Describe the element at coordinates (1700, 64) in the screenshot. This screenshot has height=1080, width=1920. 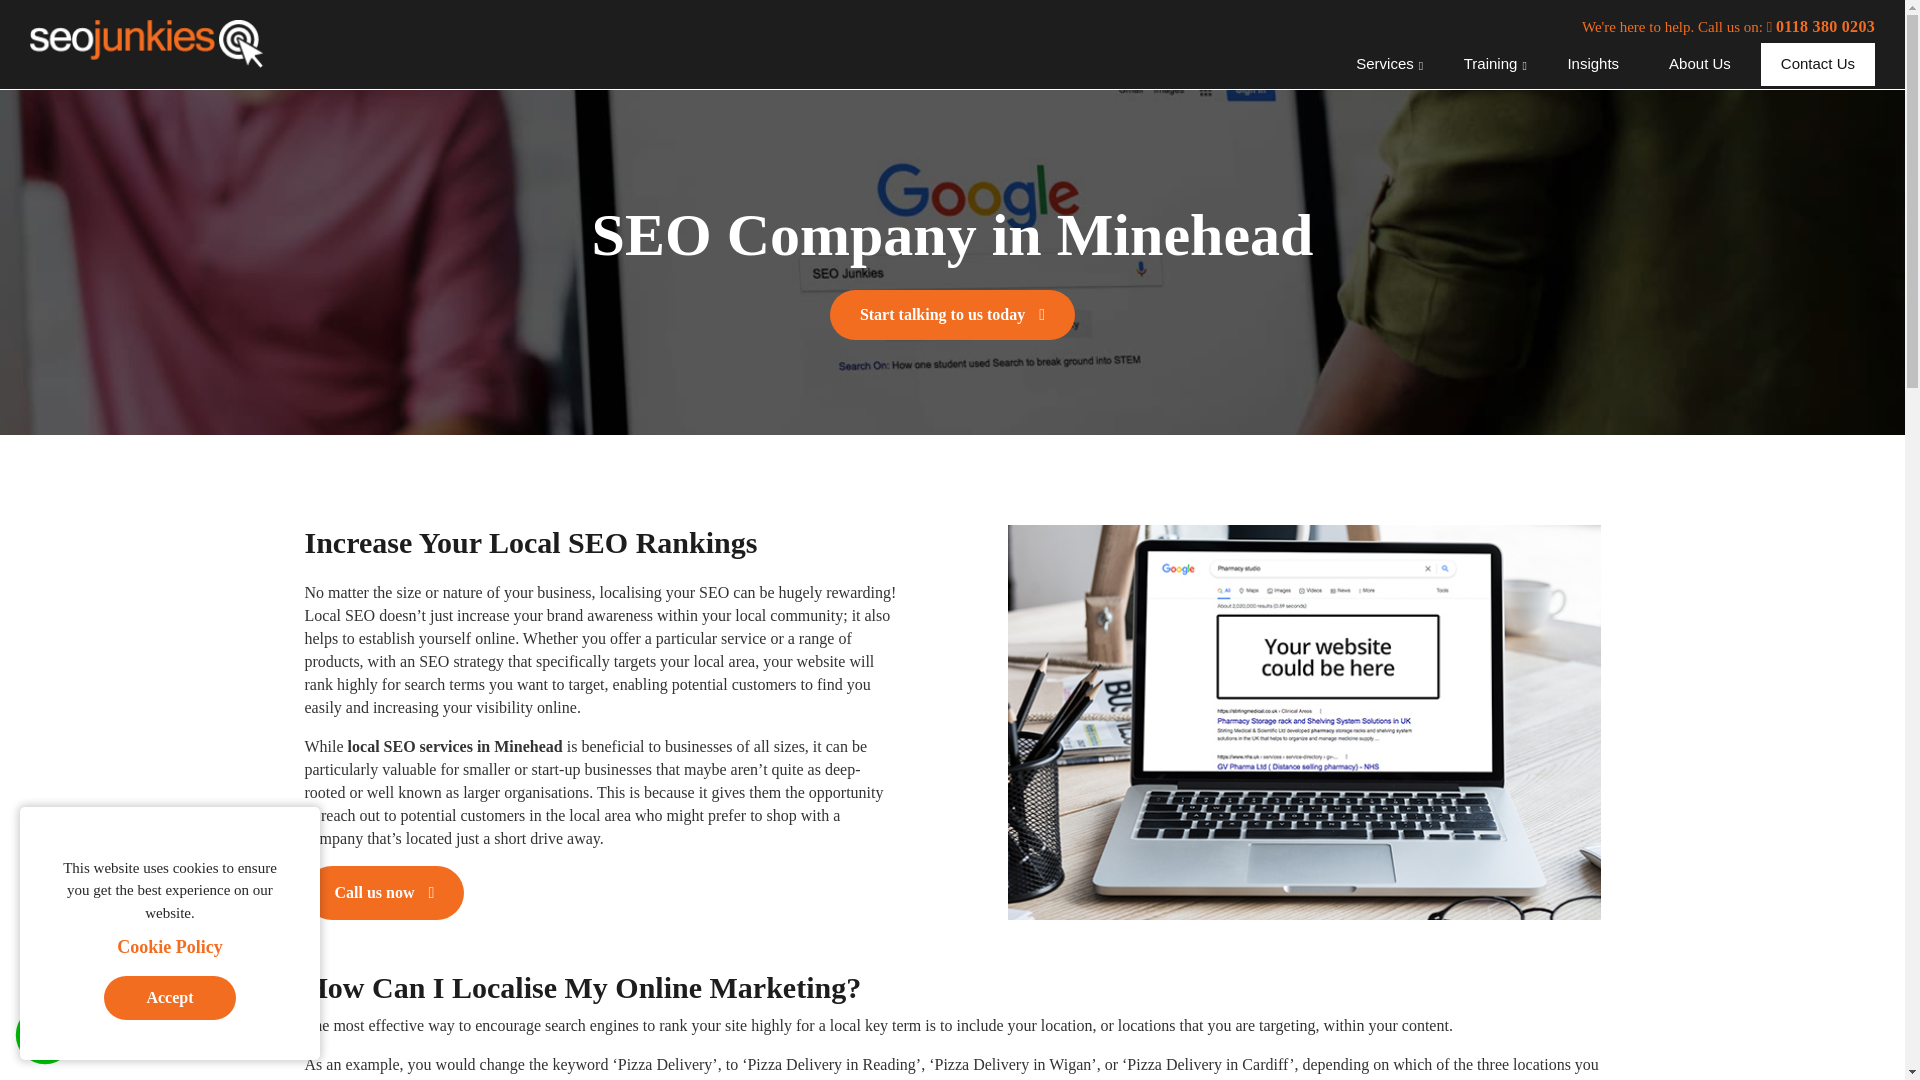
I see `About Us` at that location.